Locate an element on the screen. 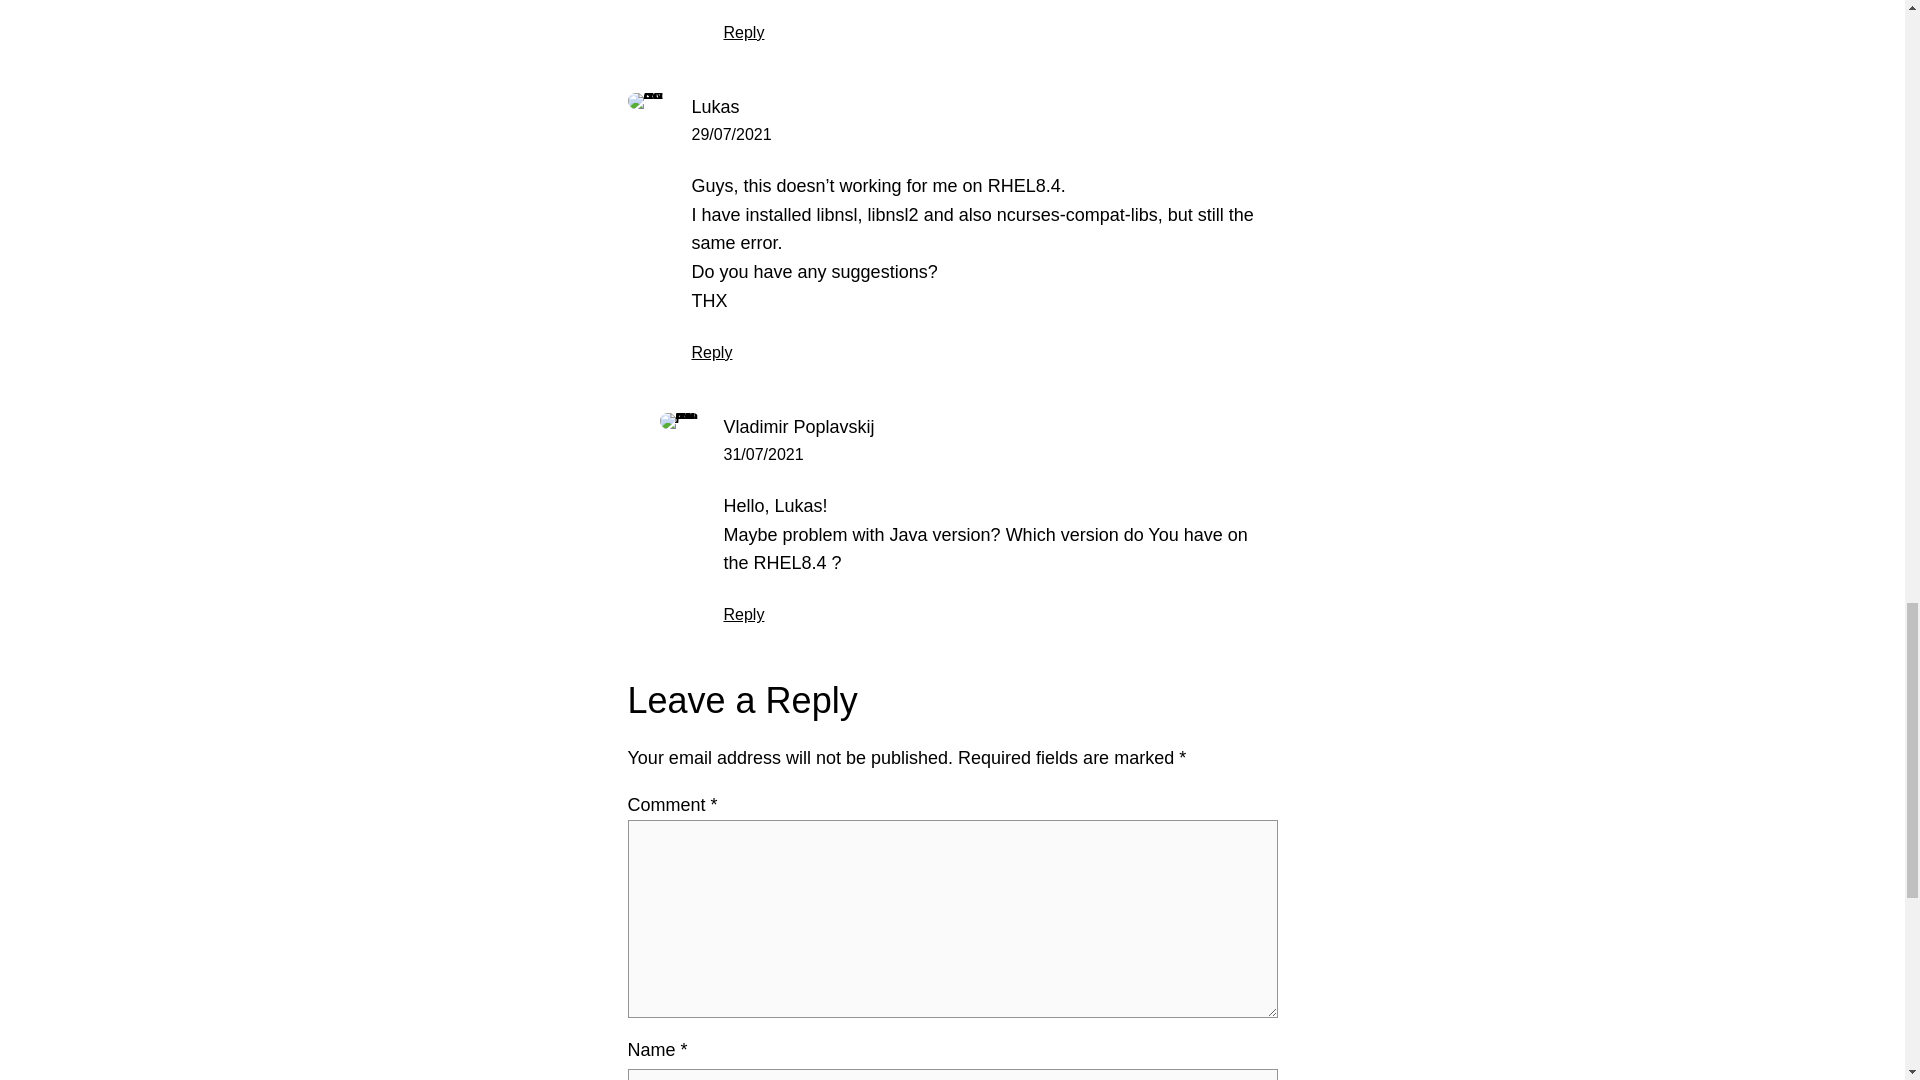 This screenshot has height=1080, width=1920. Reply is located at coordinates (744, 32).